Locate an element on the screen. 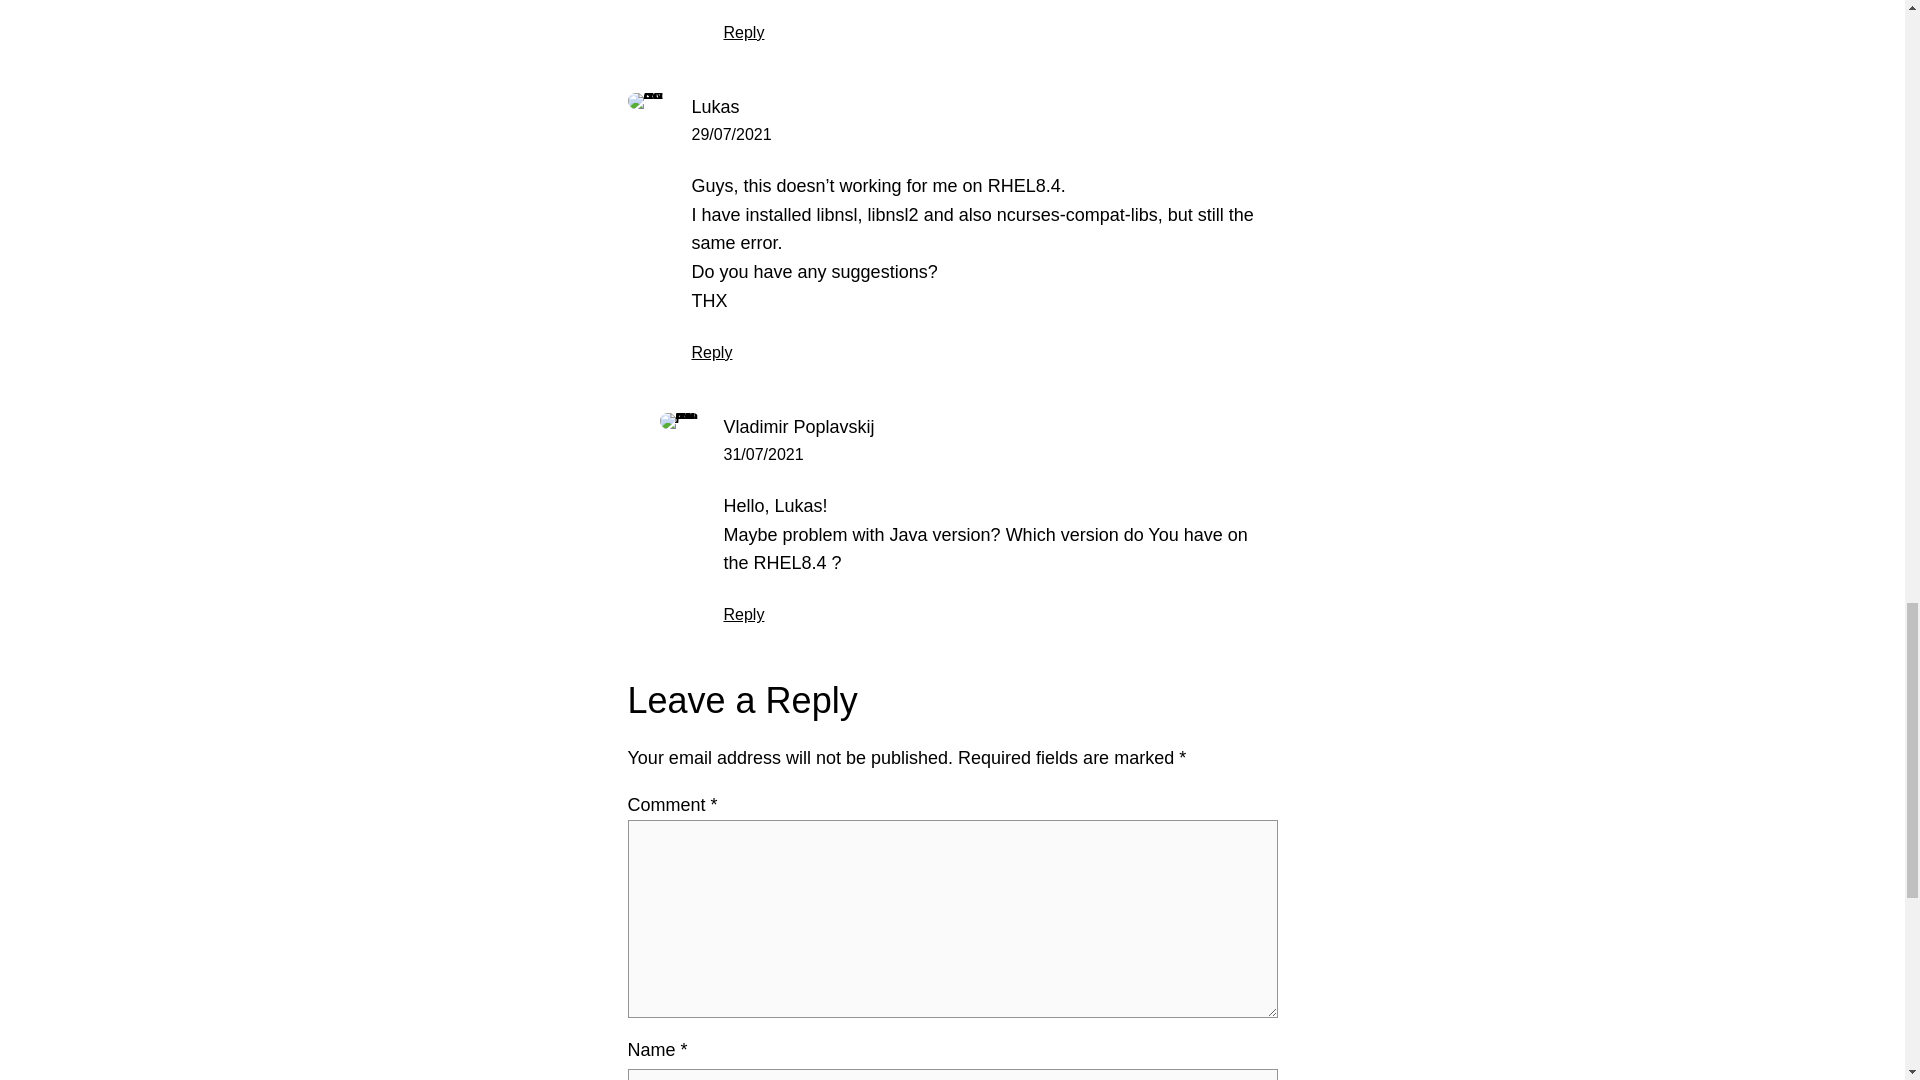 This screenshot has height=1080, width=1920. Reply is located at coordinates (744, 32).